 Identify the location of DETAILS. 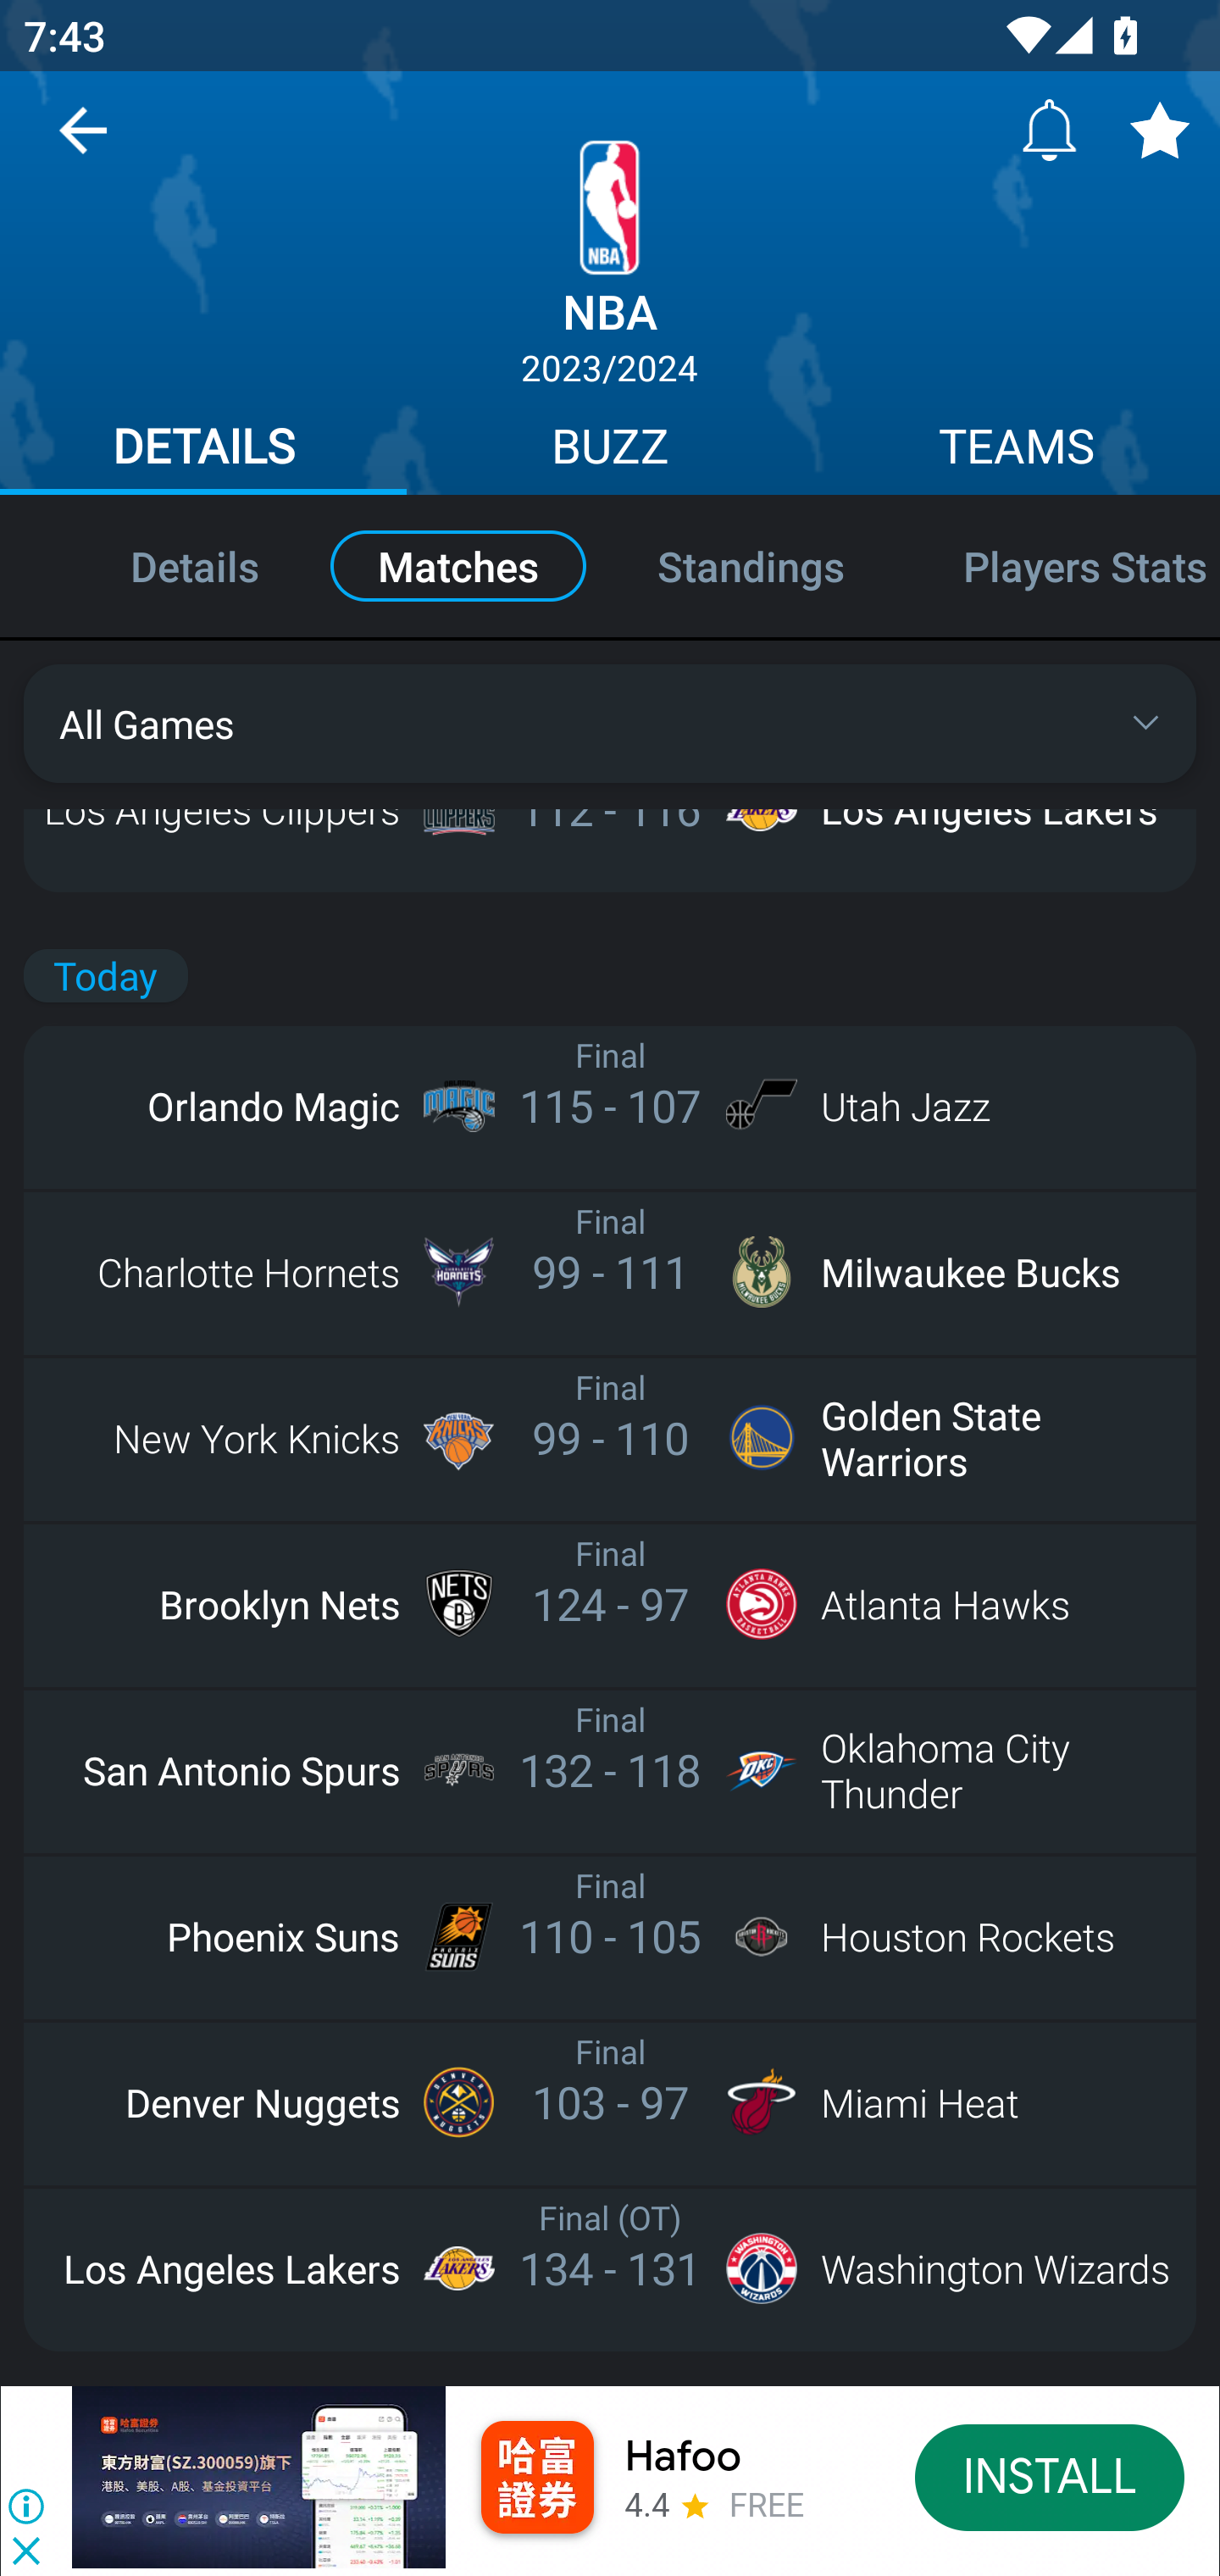
(203, 451).